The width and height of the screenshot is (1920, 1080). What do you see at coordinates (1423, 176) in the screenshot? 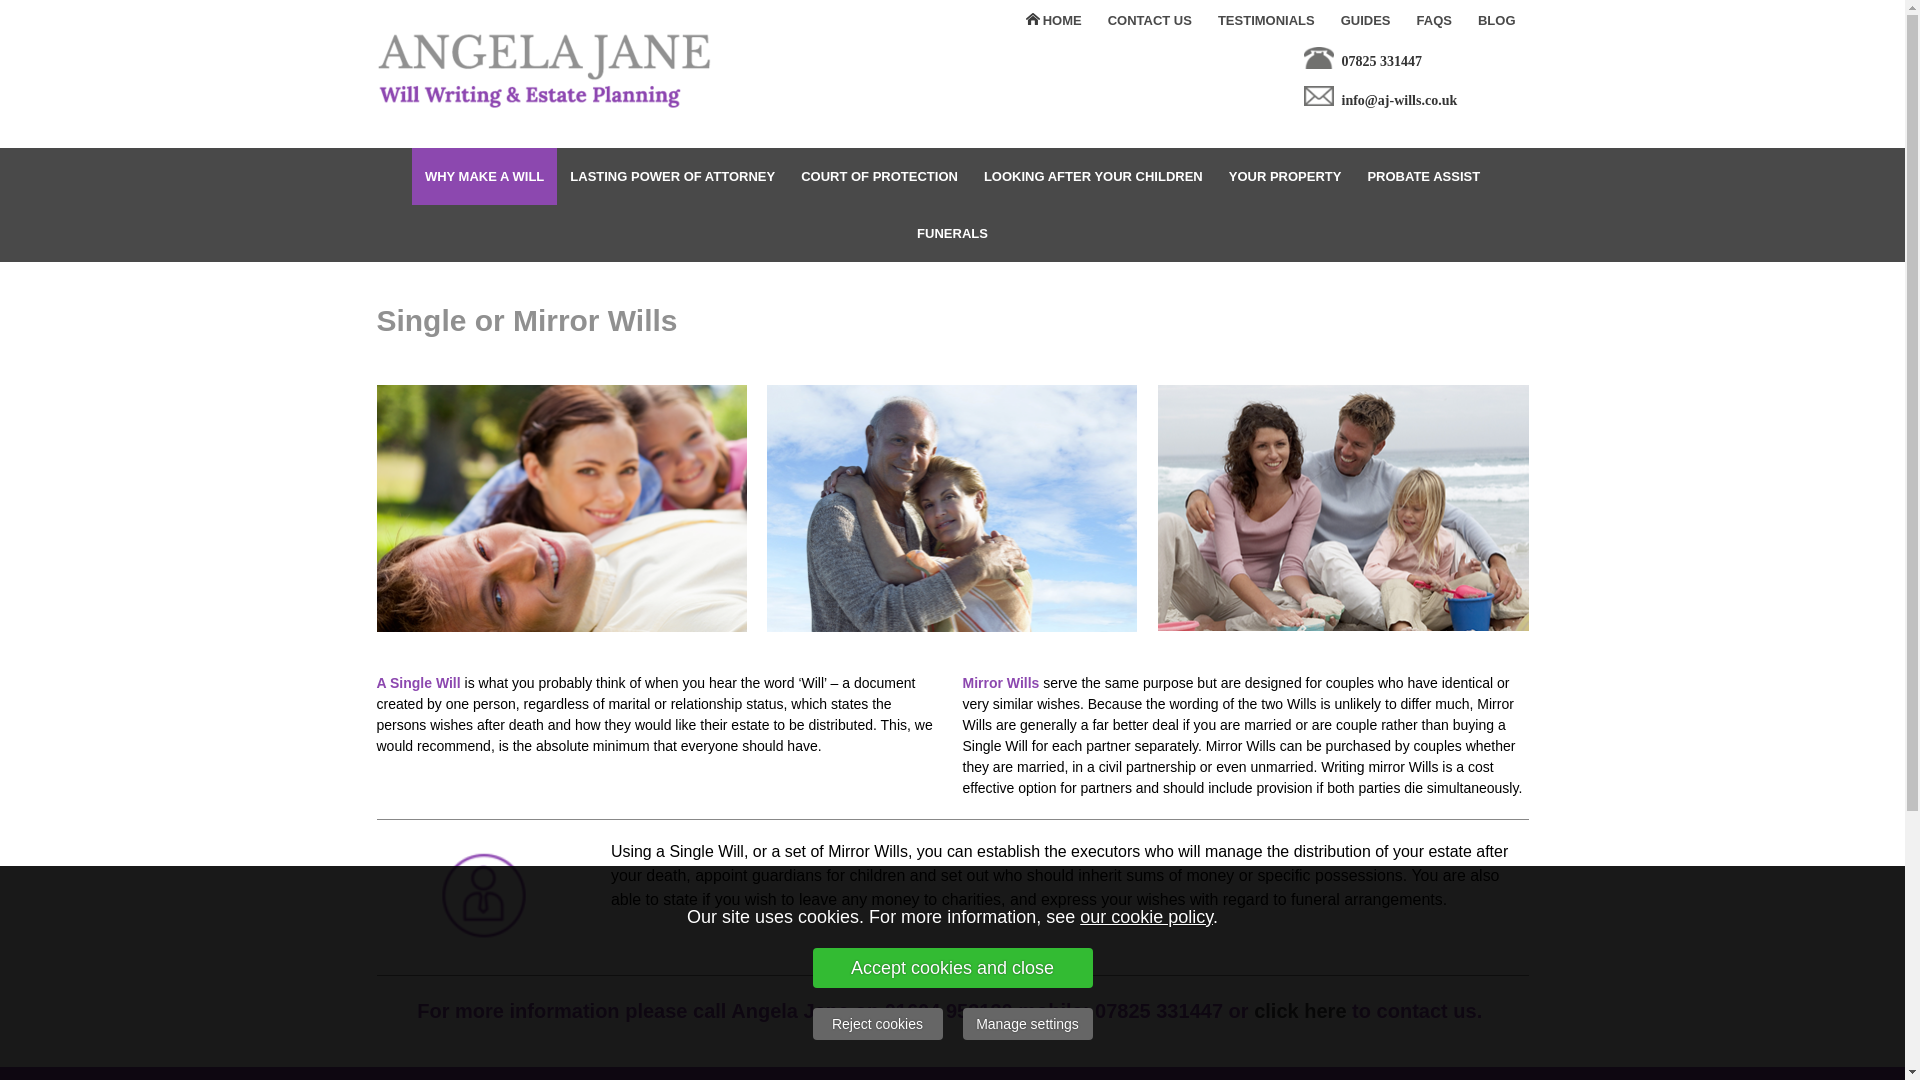
I see `PROBATE ASSIST` at bounding box center [1423, 176].